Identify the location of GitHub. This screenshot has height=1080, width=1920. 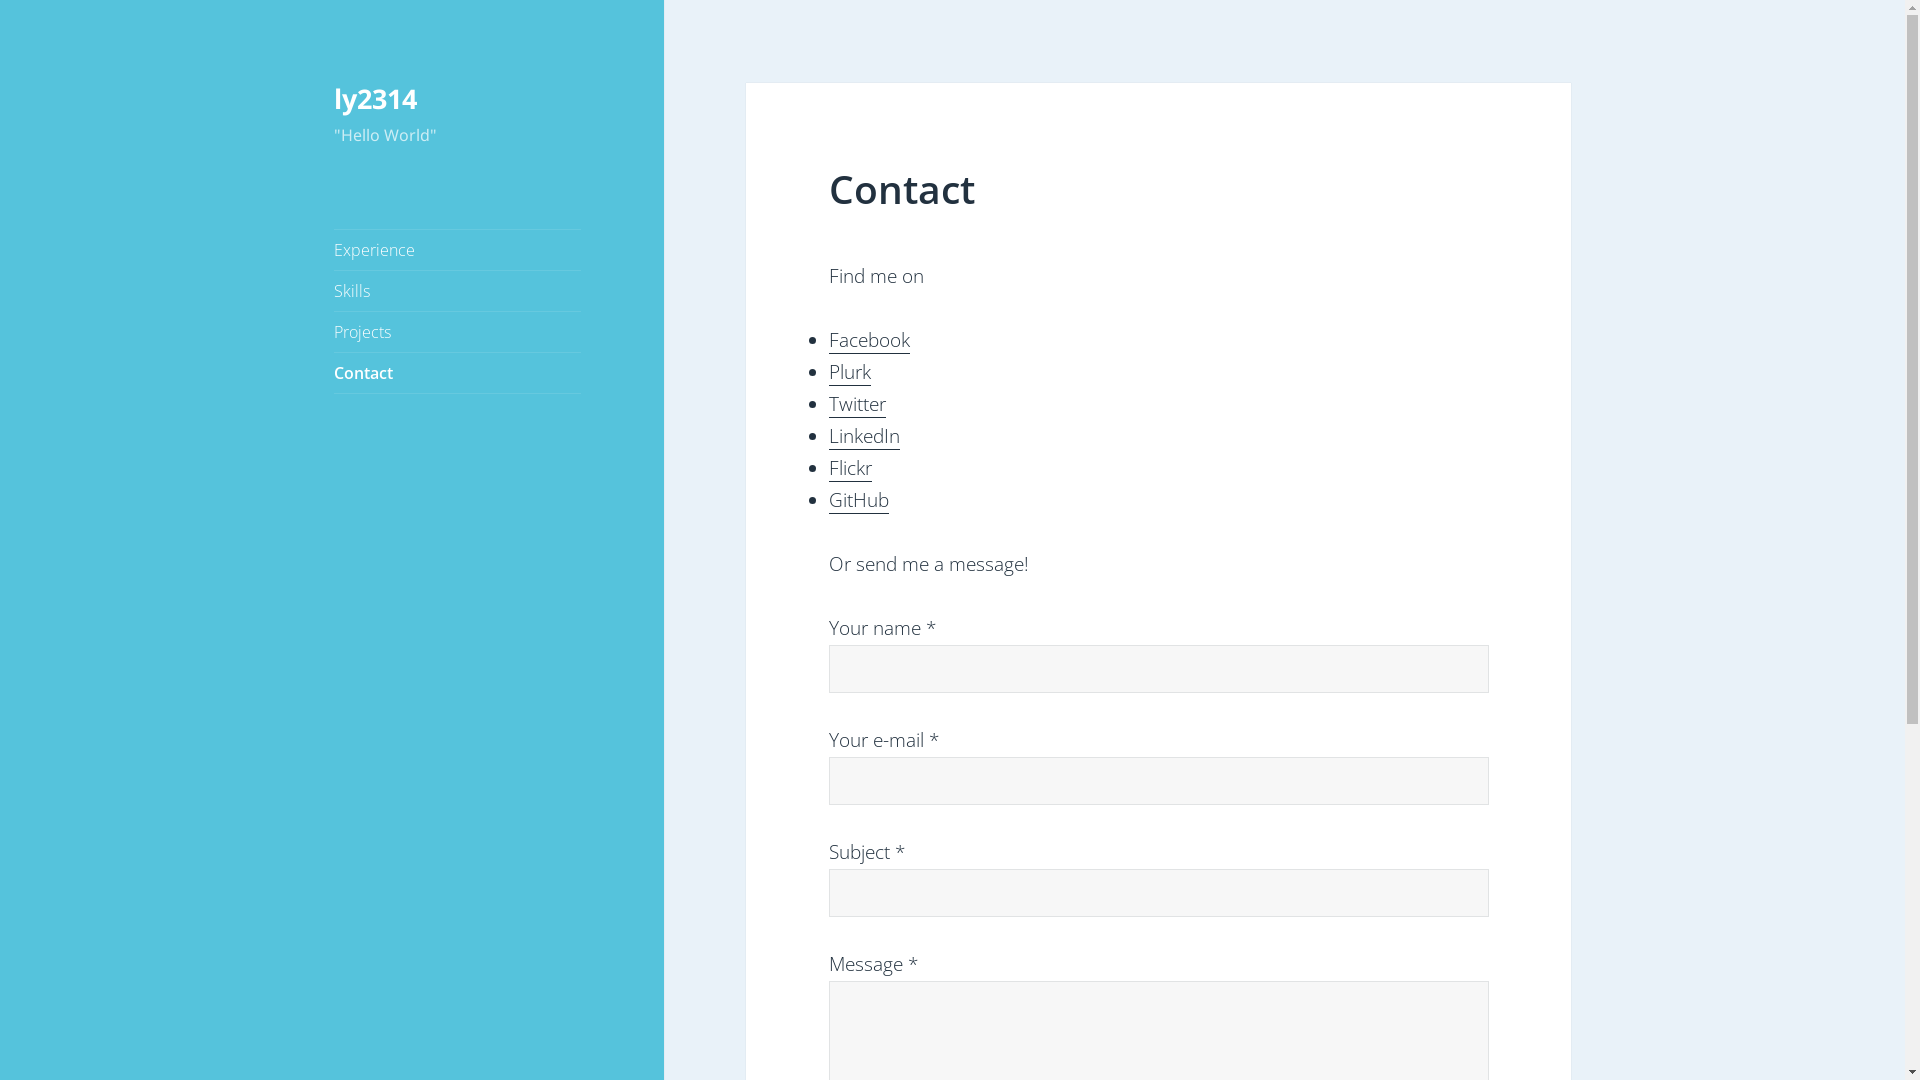
(859, 500).